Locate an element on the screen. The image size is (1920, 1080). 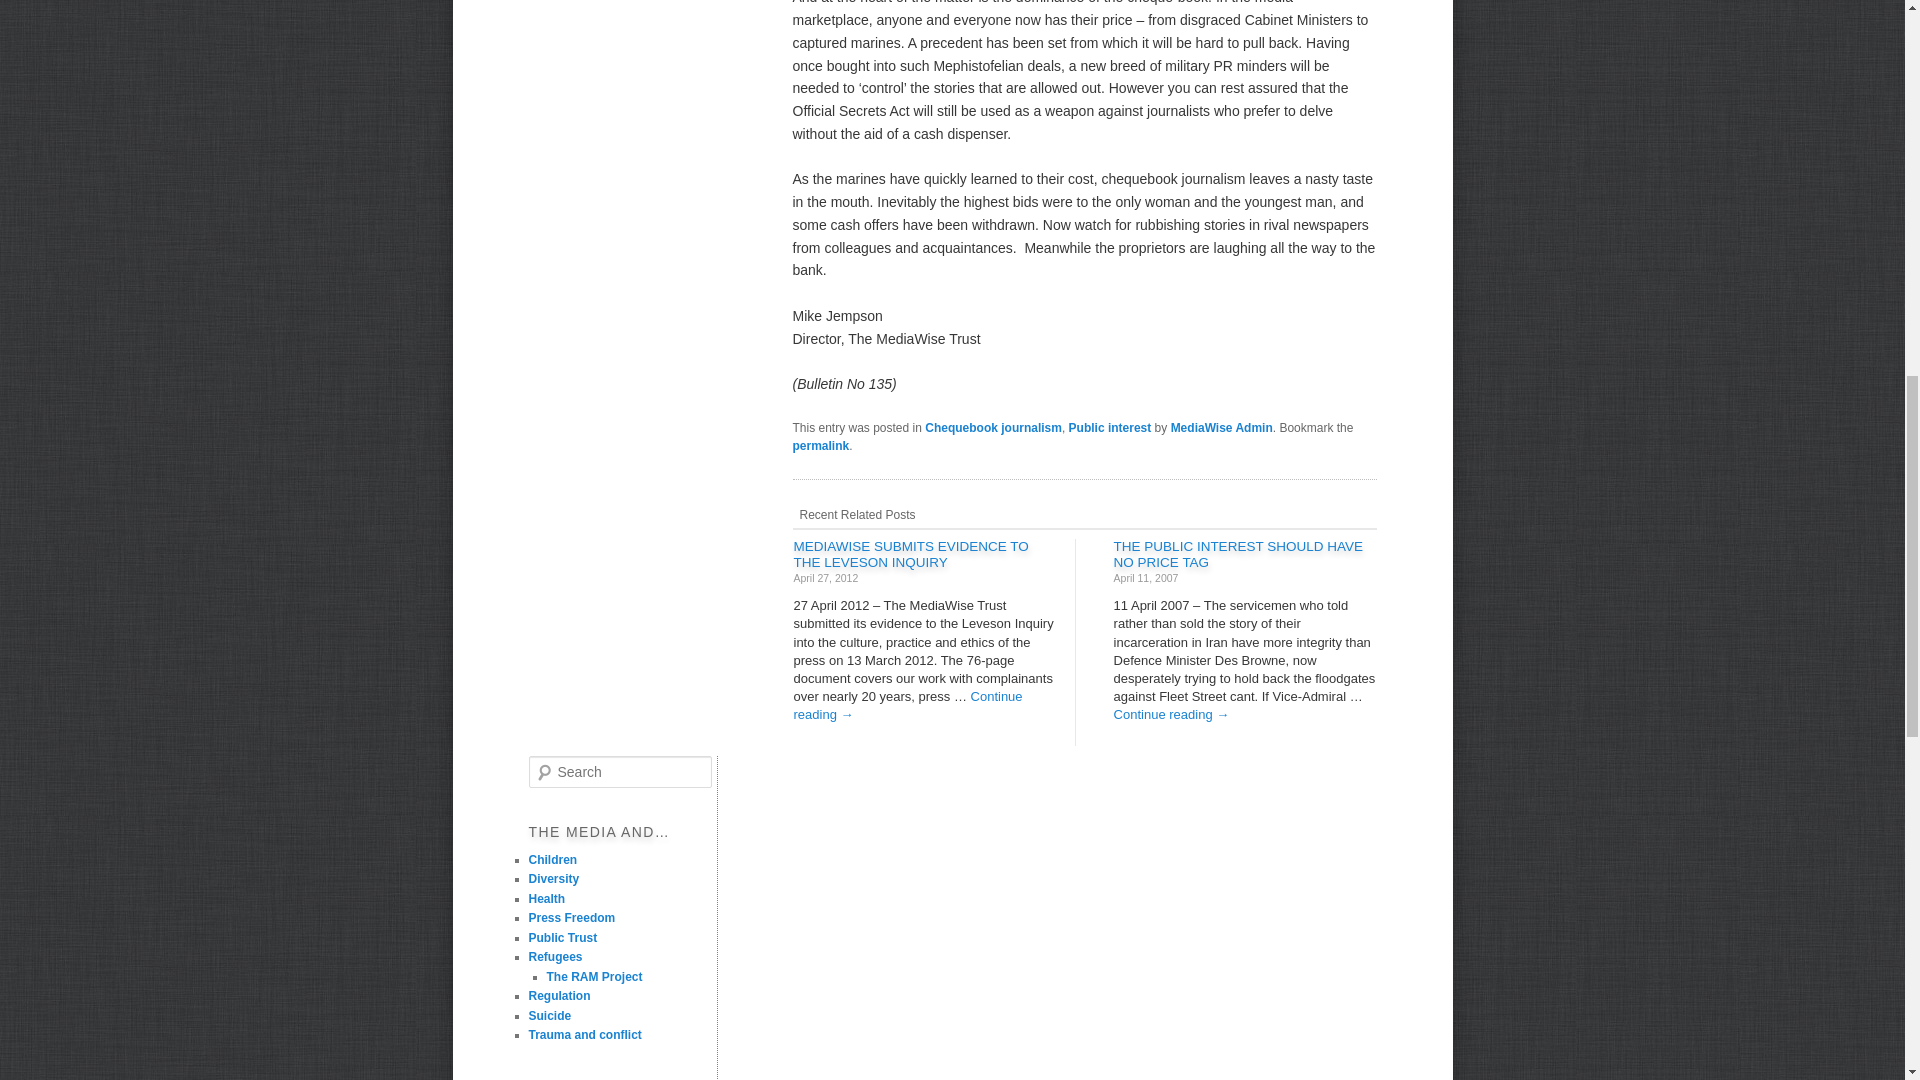
MEDIAWISE SUBMITS EVIDENCE TO THE LEVESON INQUIRY is located at coordinates (912, 554).